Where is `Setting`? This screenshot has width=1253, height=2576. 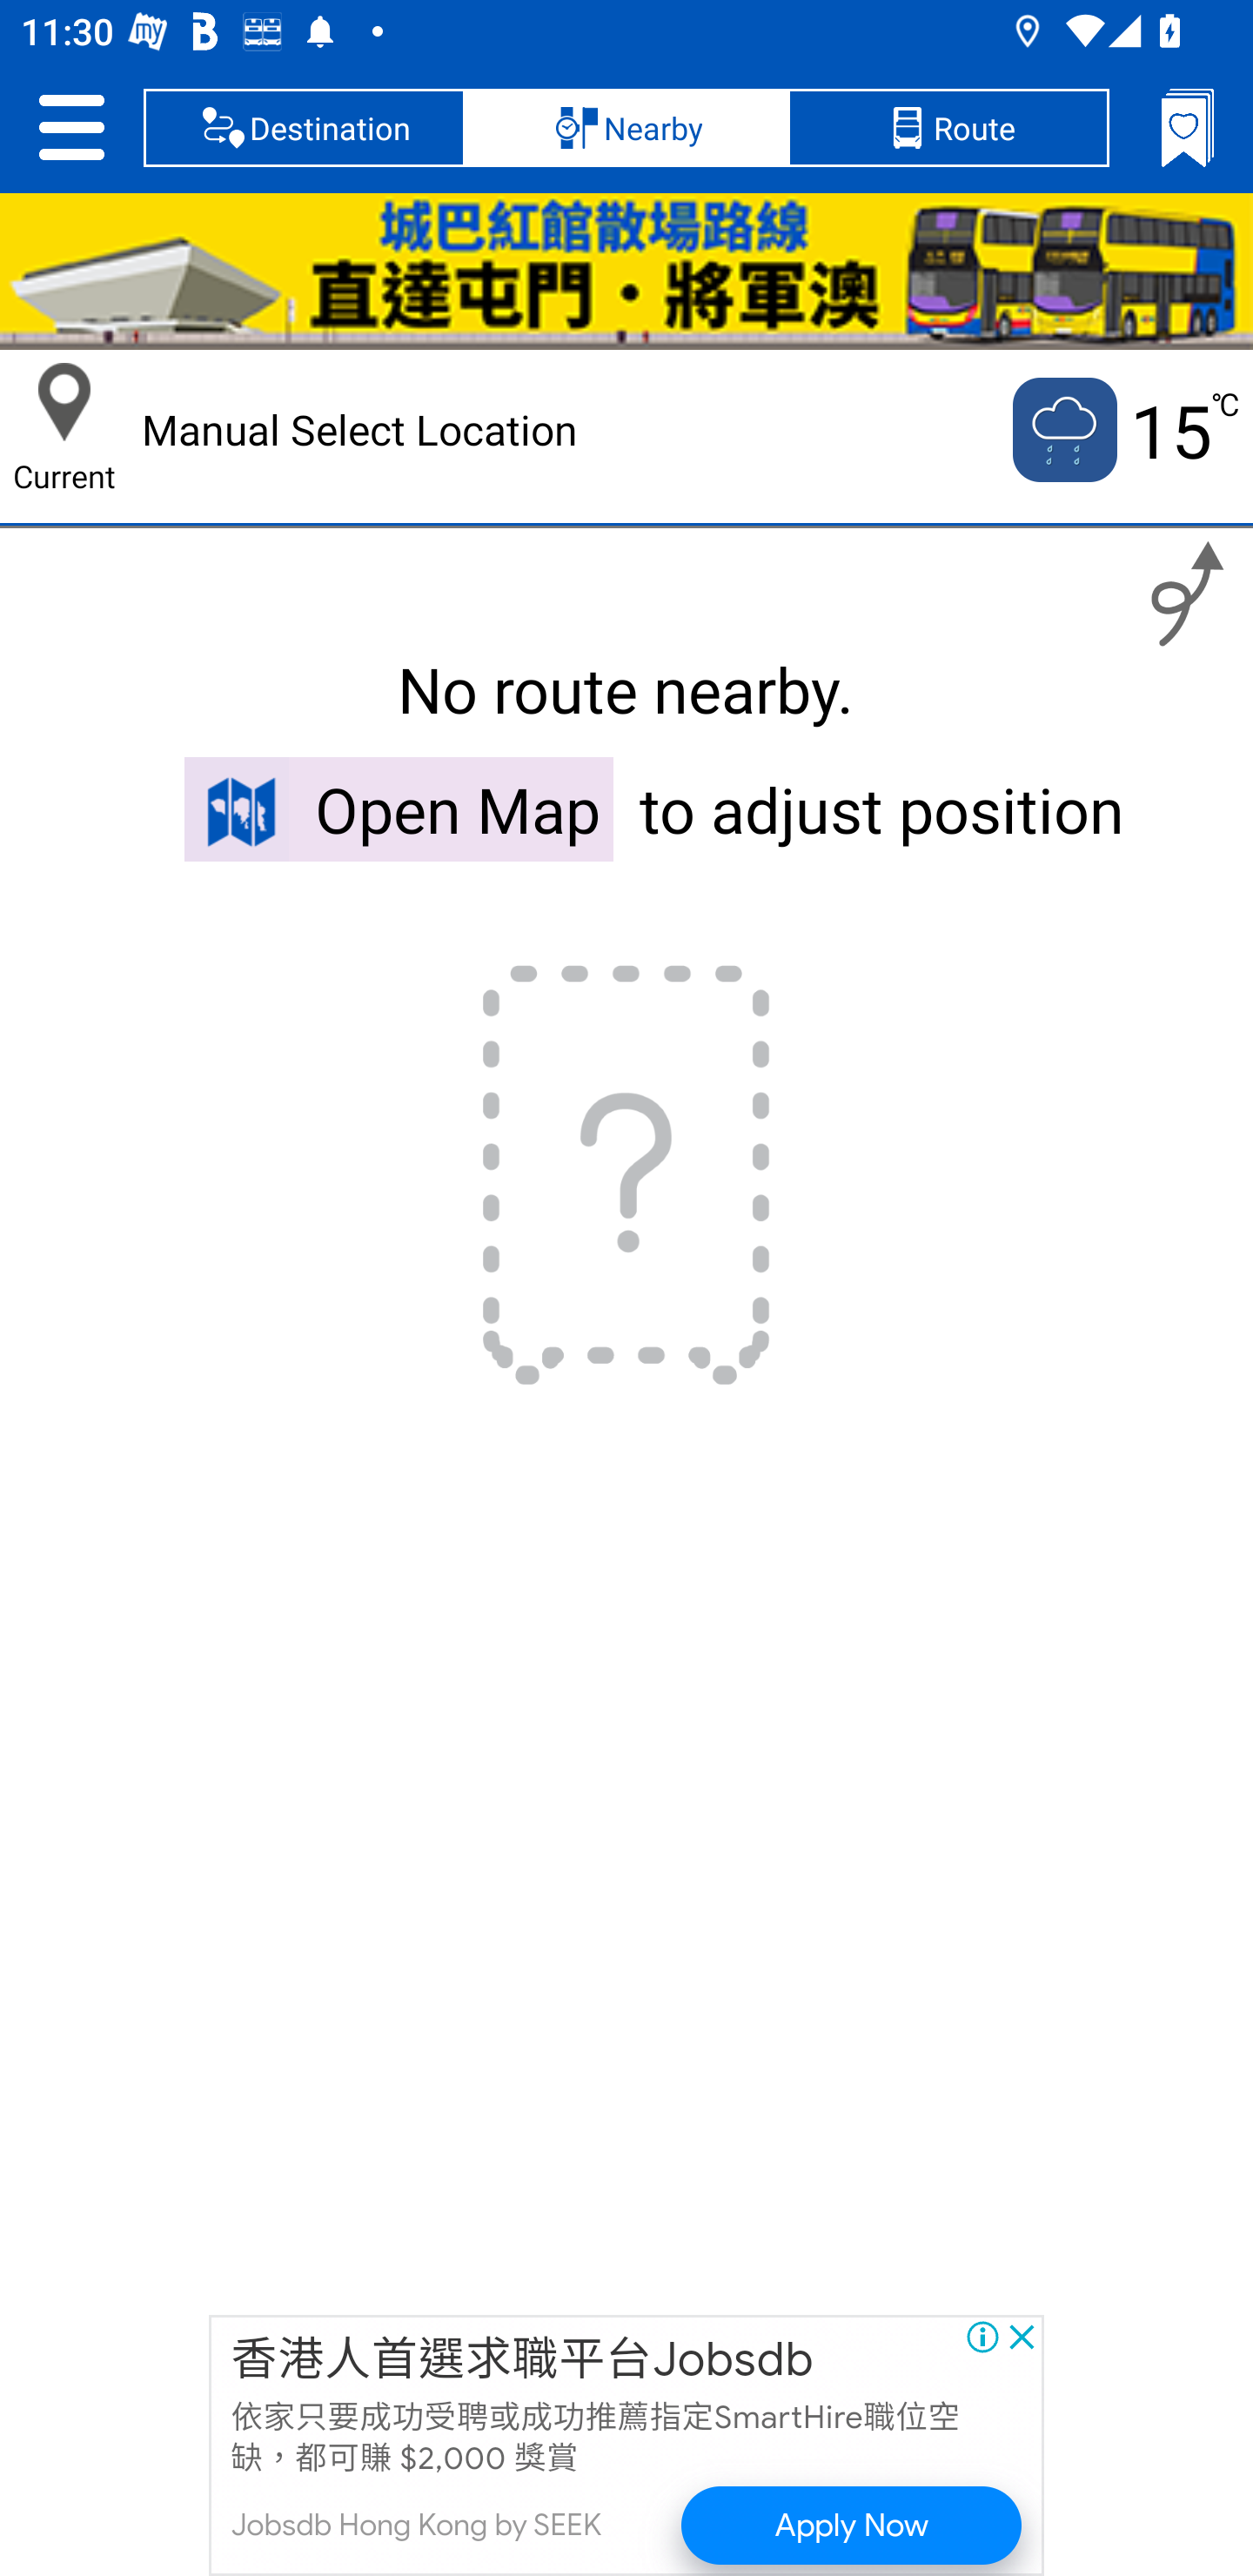 Setting is located at coordinates (71, 127).